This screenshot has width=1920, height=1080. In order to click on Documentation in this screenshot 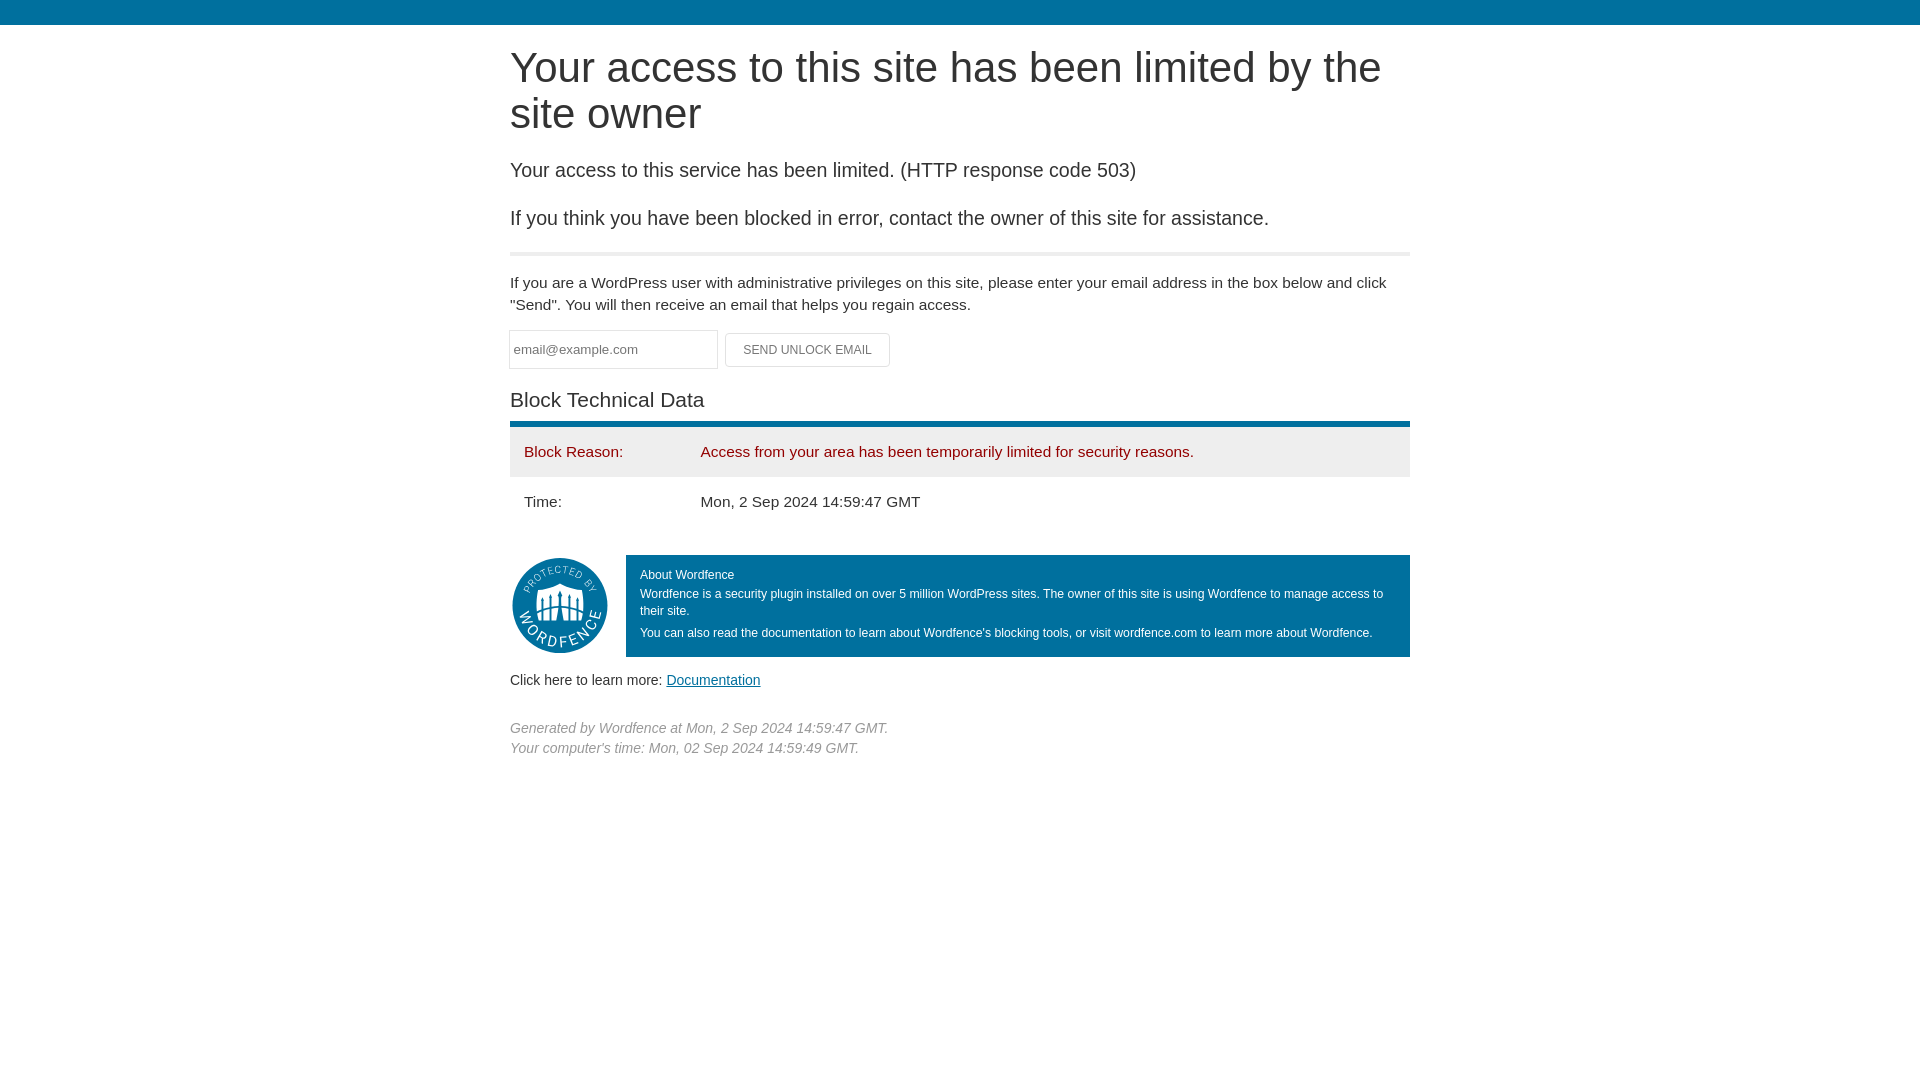, I will do `click(713, 679)`.